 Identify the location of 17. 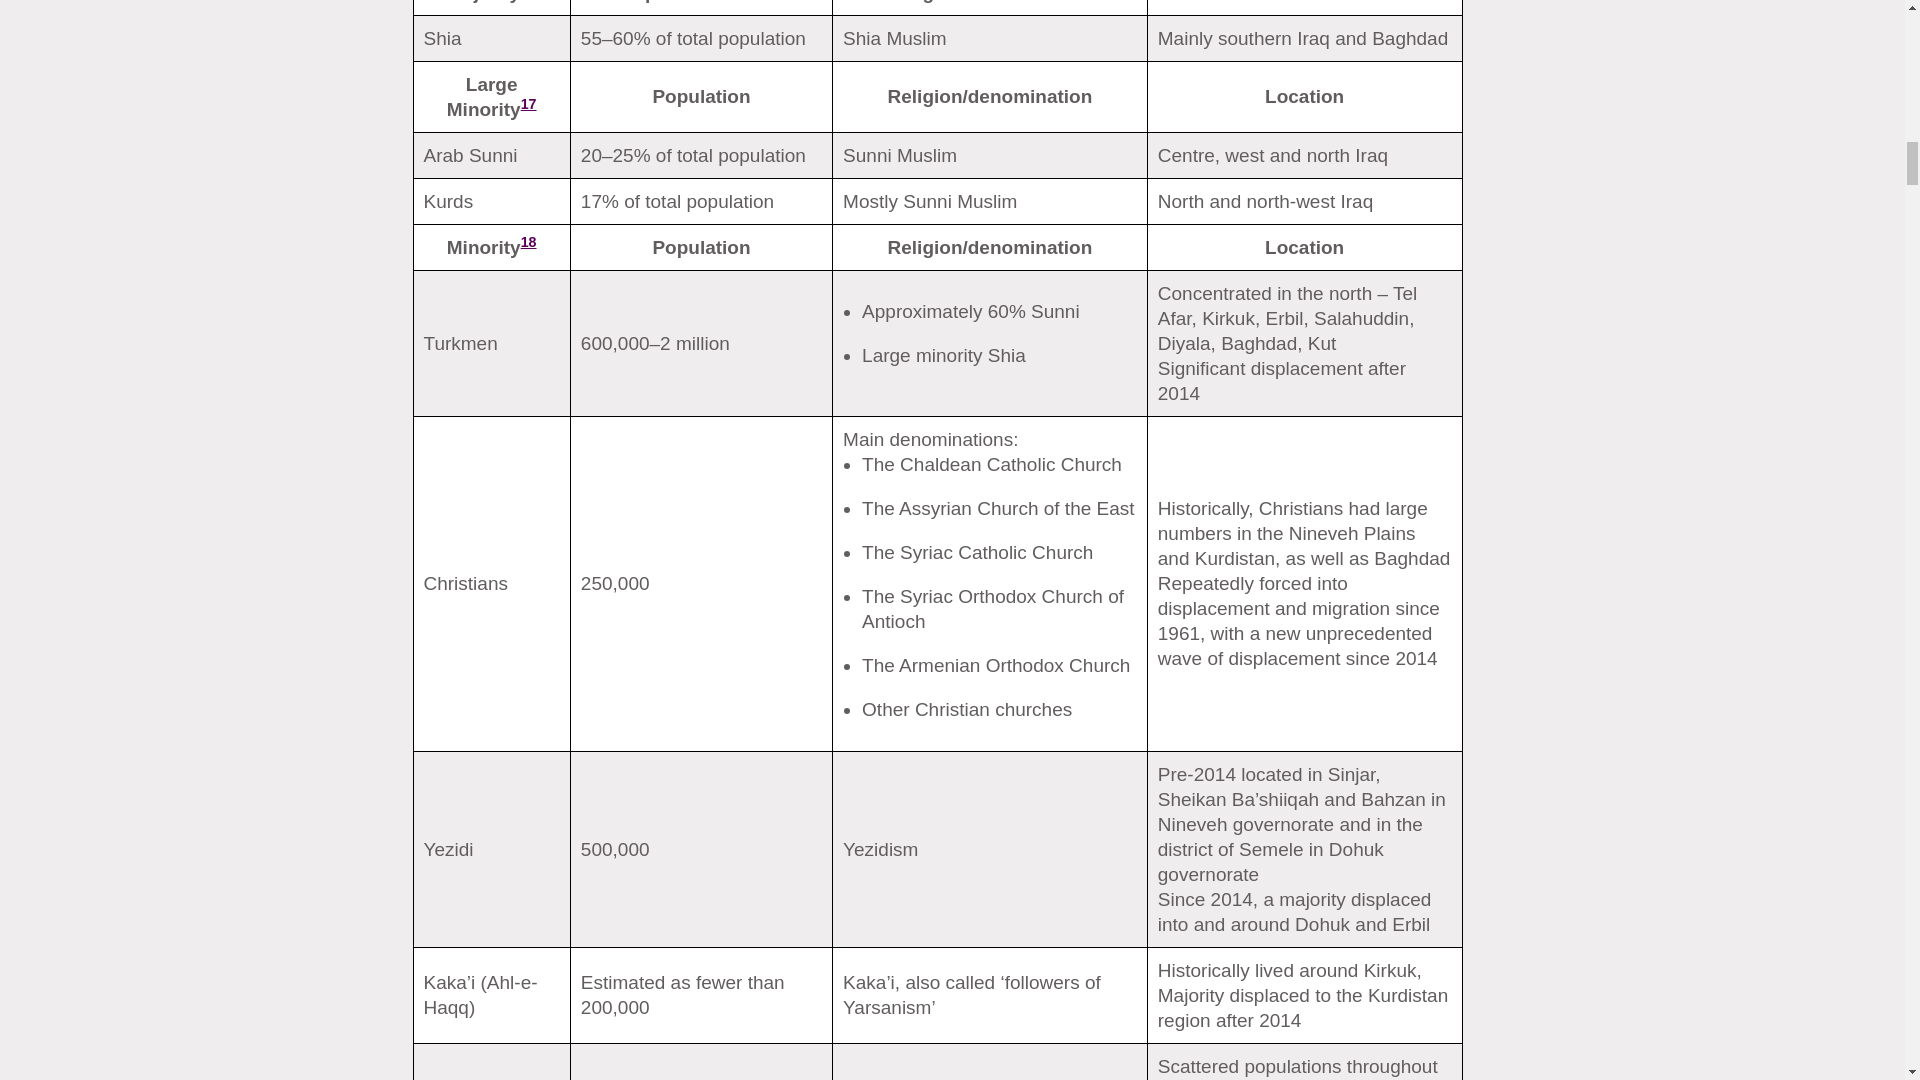
(528, 104).